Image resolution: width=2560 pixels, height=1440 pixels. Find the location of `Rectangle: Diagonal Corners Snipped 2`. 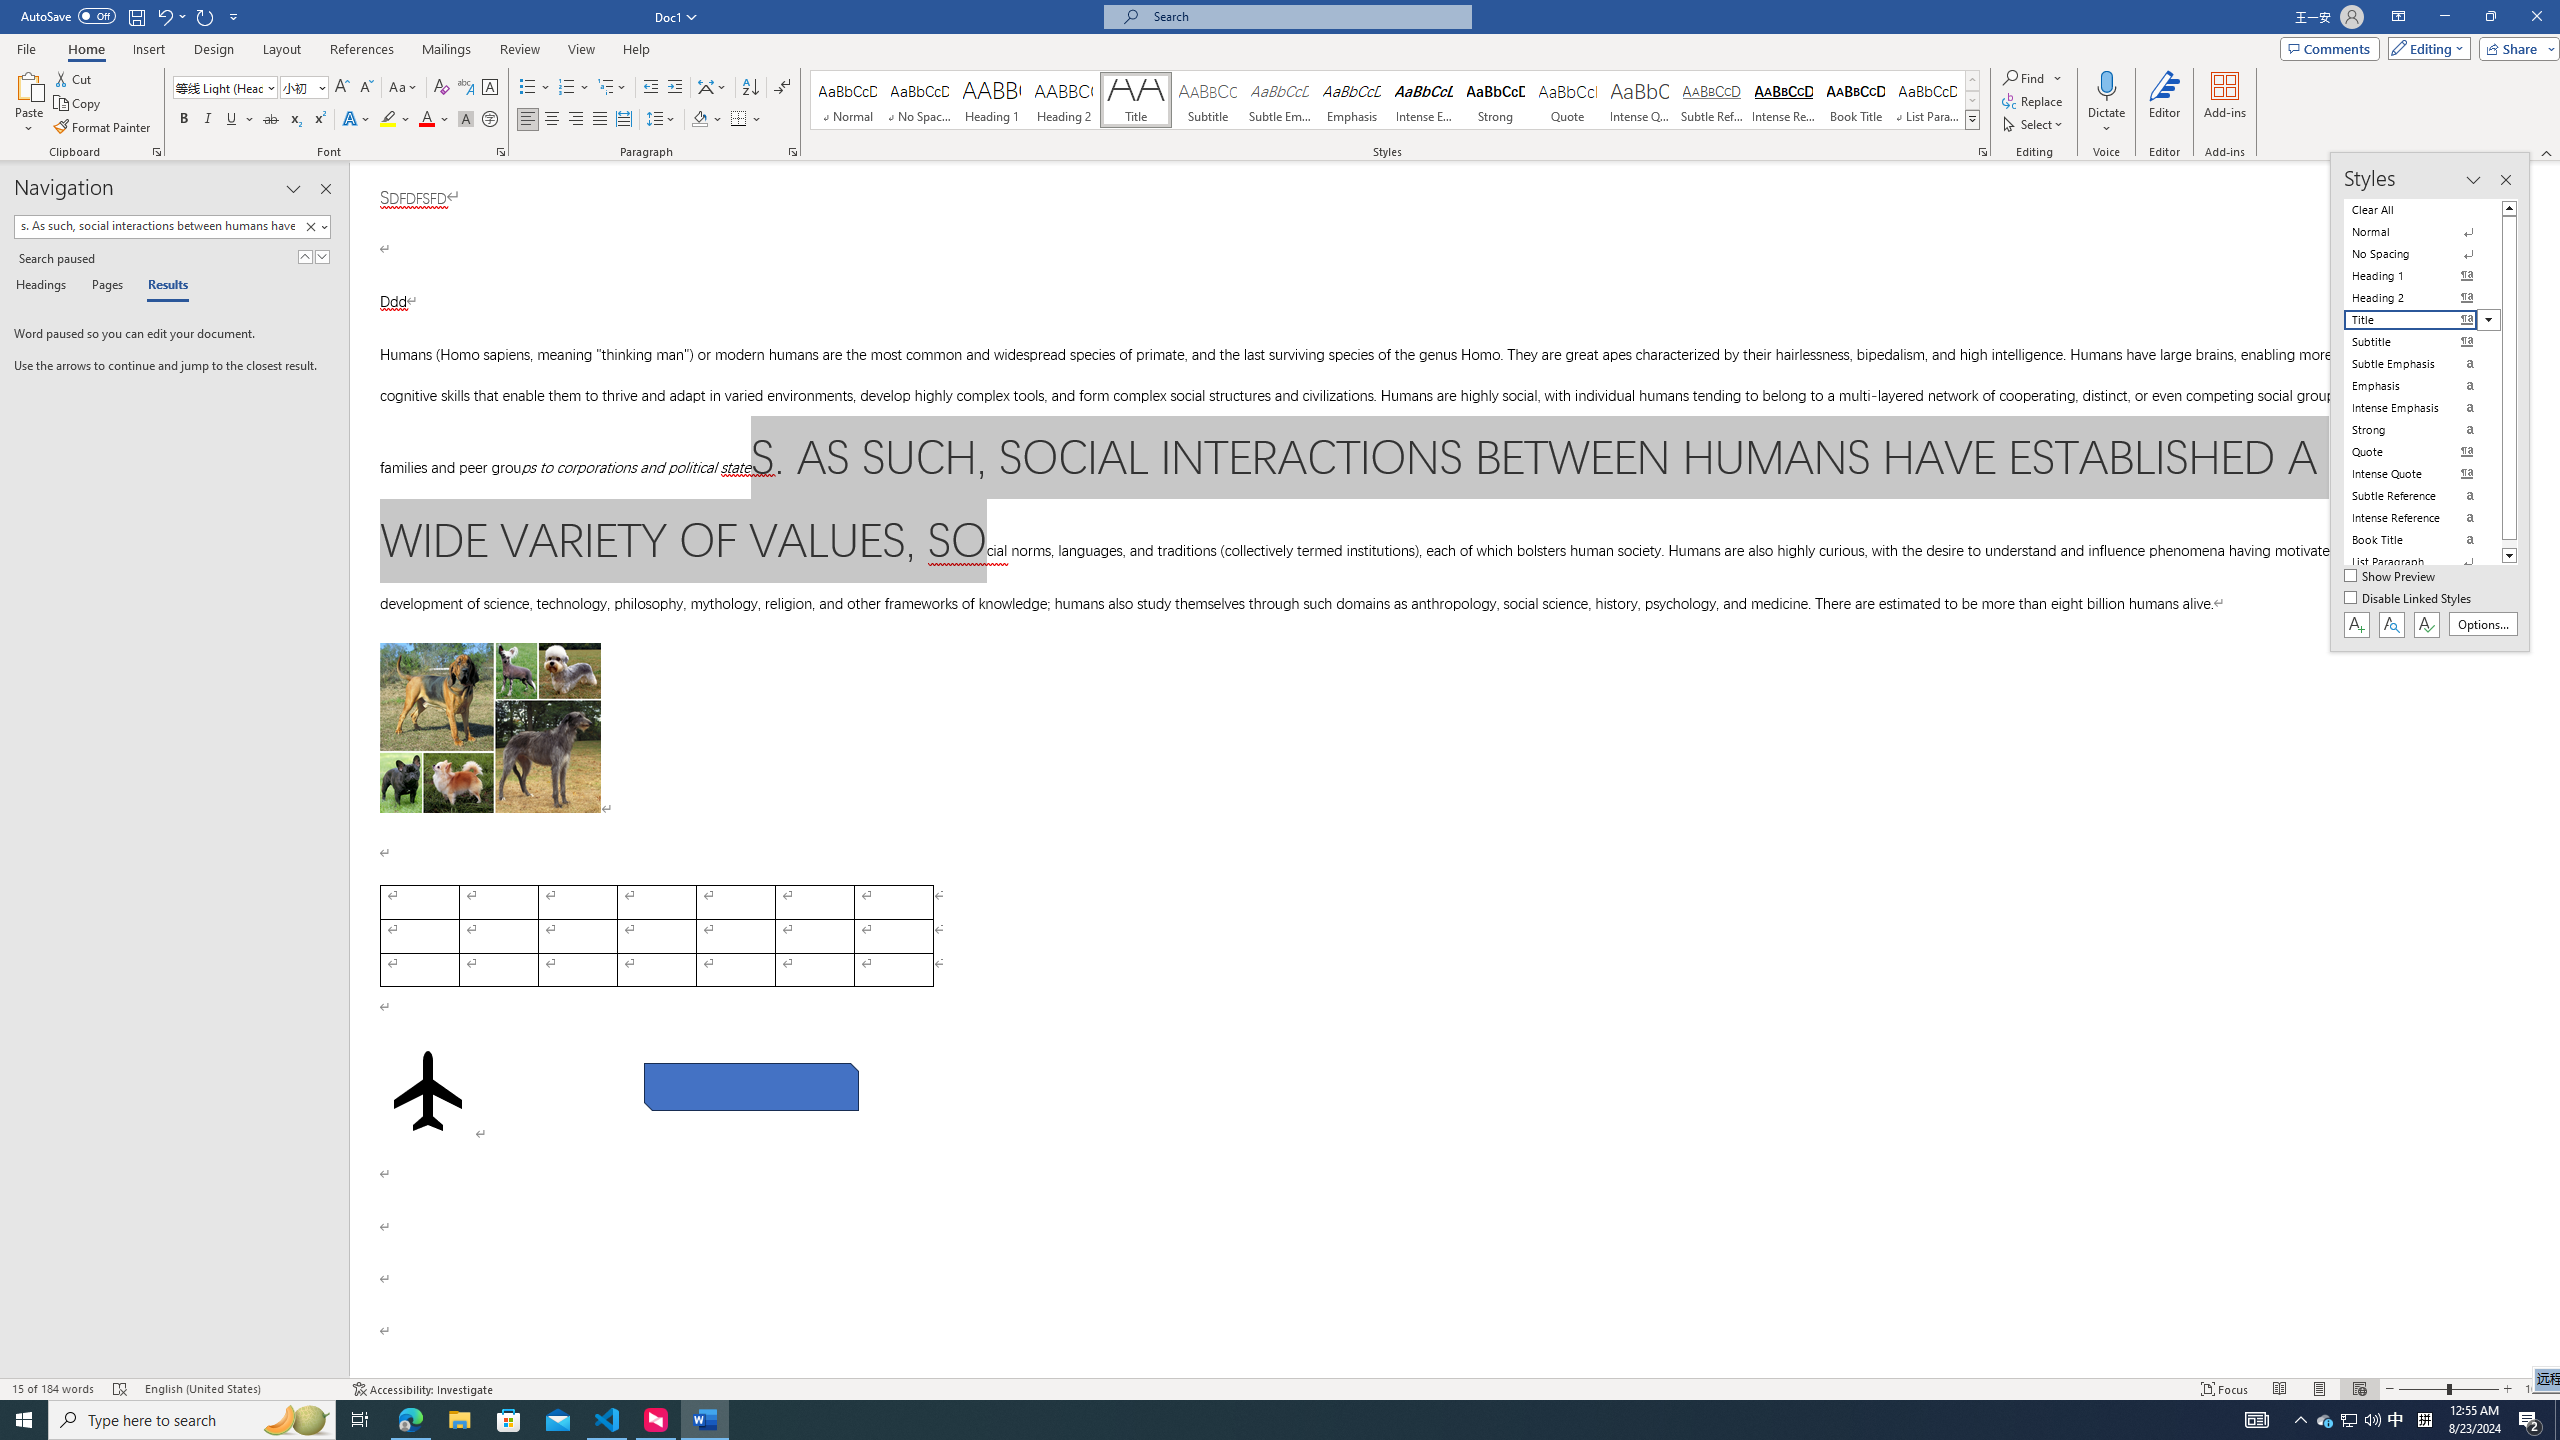

Rectangle: Diagonal Corners Snipped 2 is located at coordinates (752, 1086).